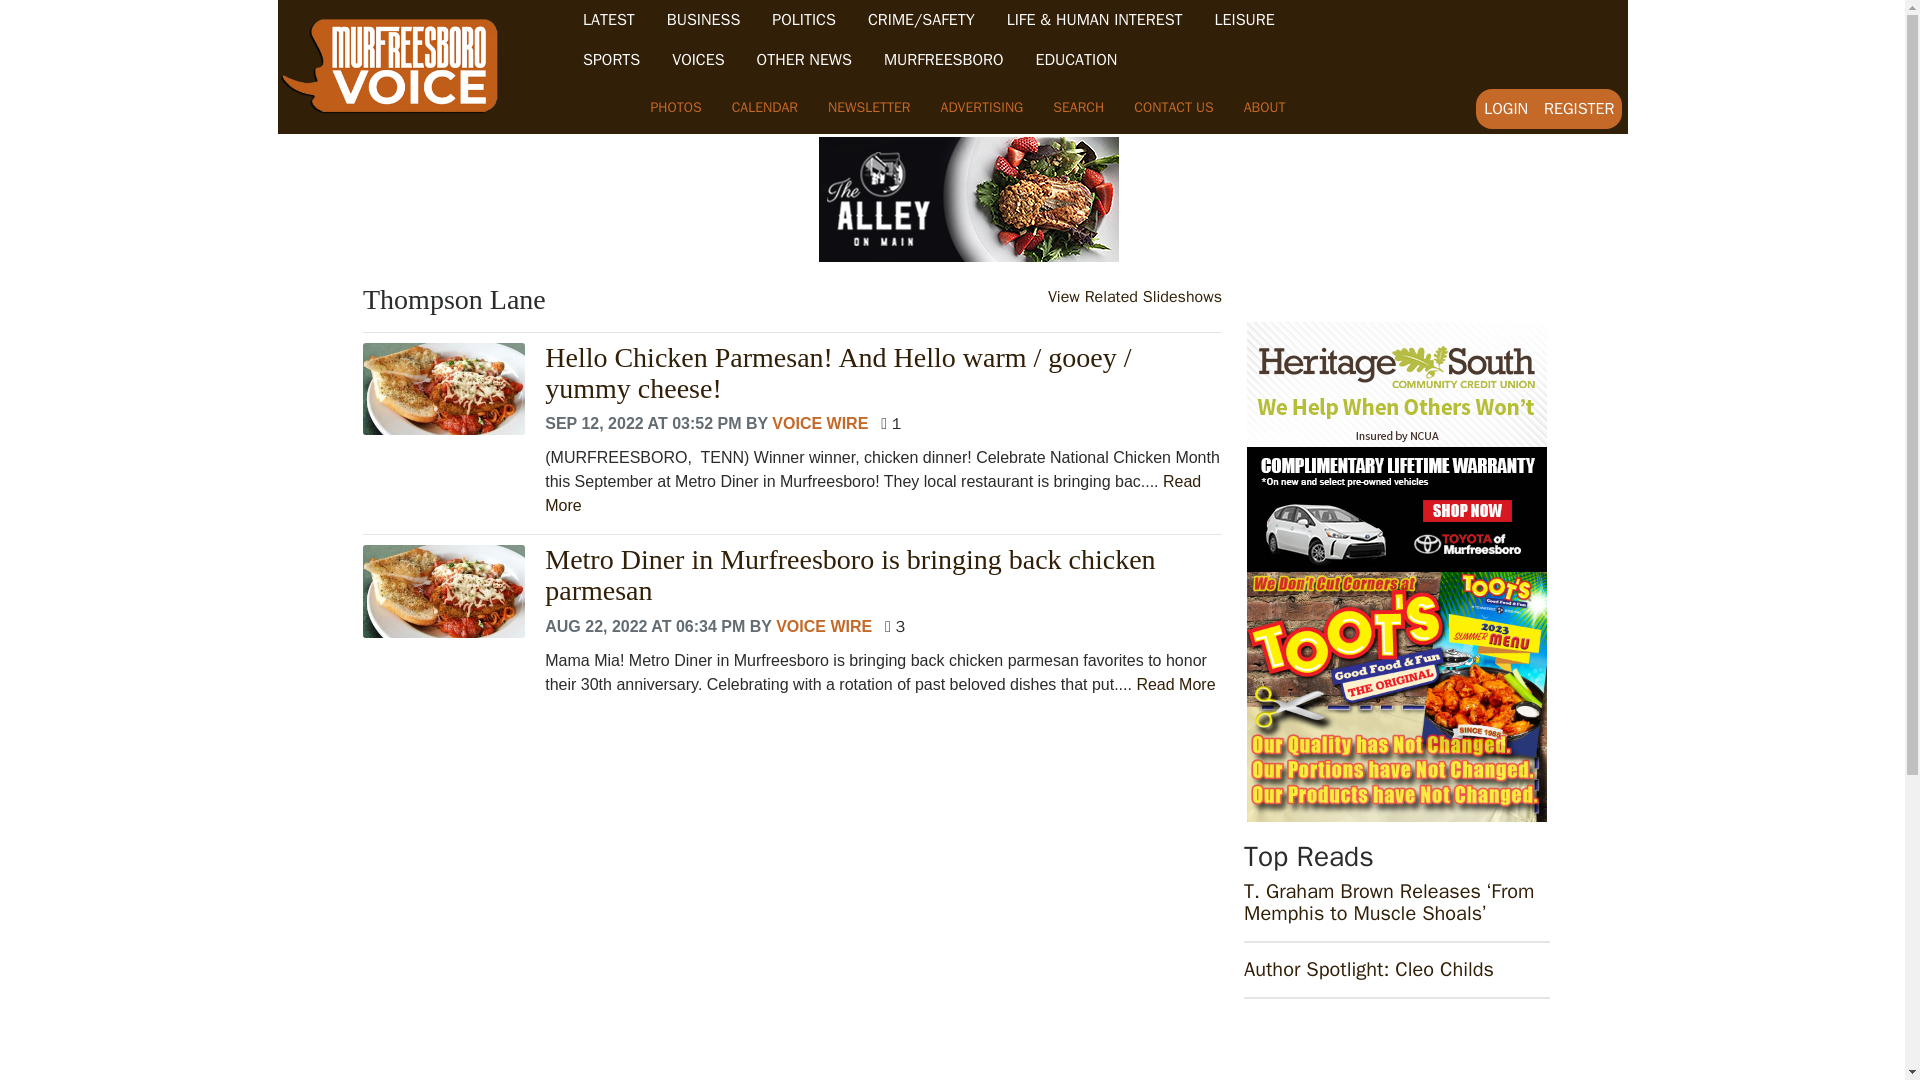  What do you see at coordinates (764, 107) in the screenshot?
I see `CALENDAR` at bounding box center [764, 107].